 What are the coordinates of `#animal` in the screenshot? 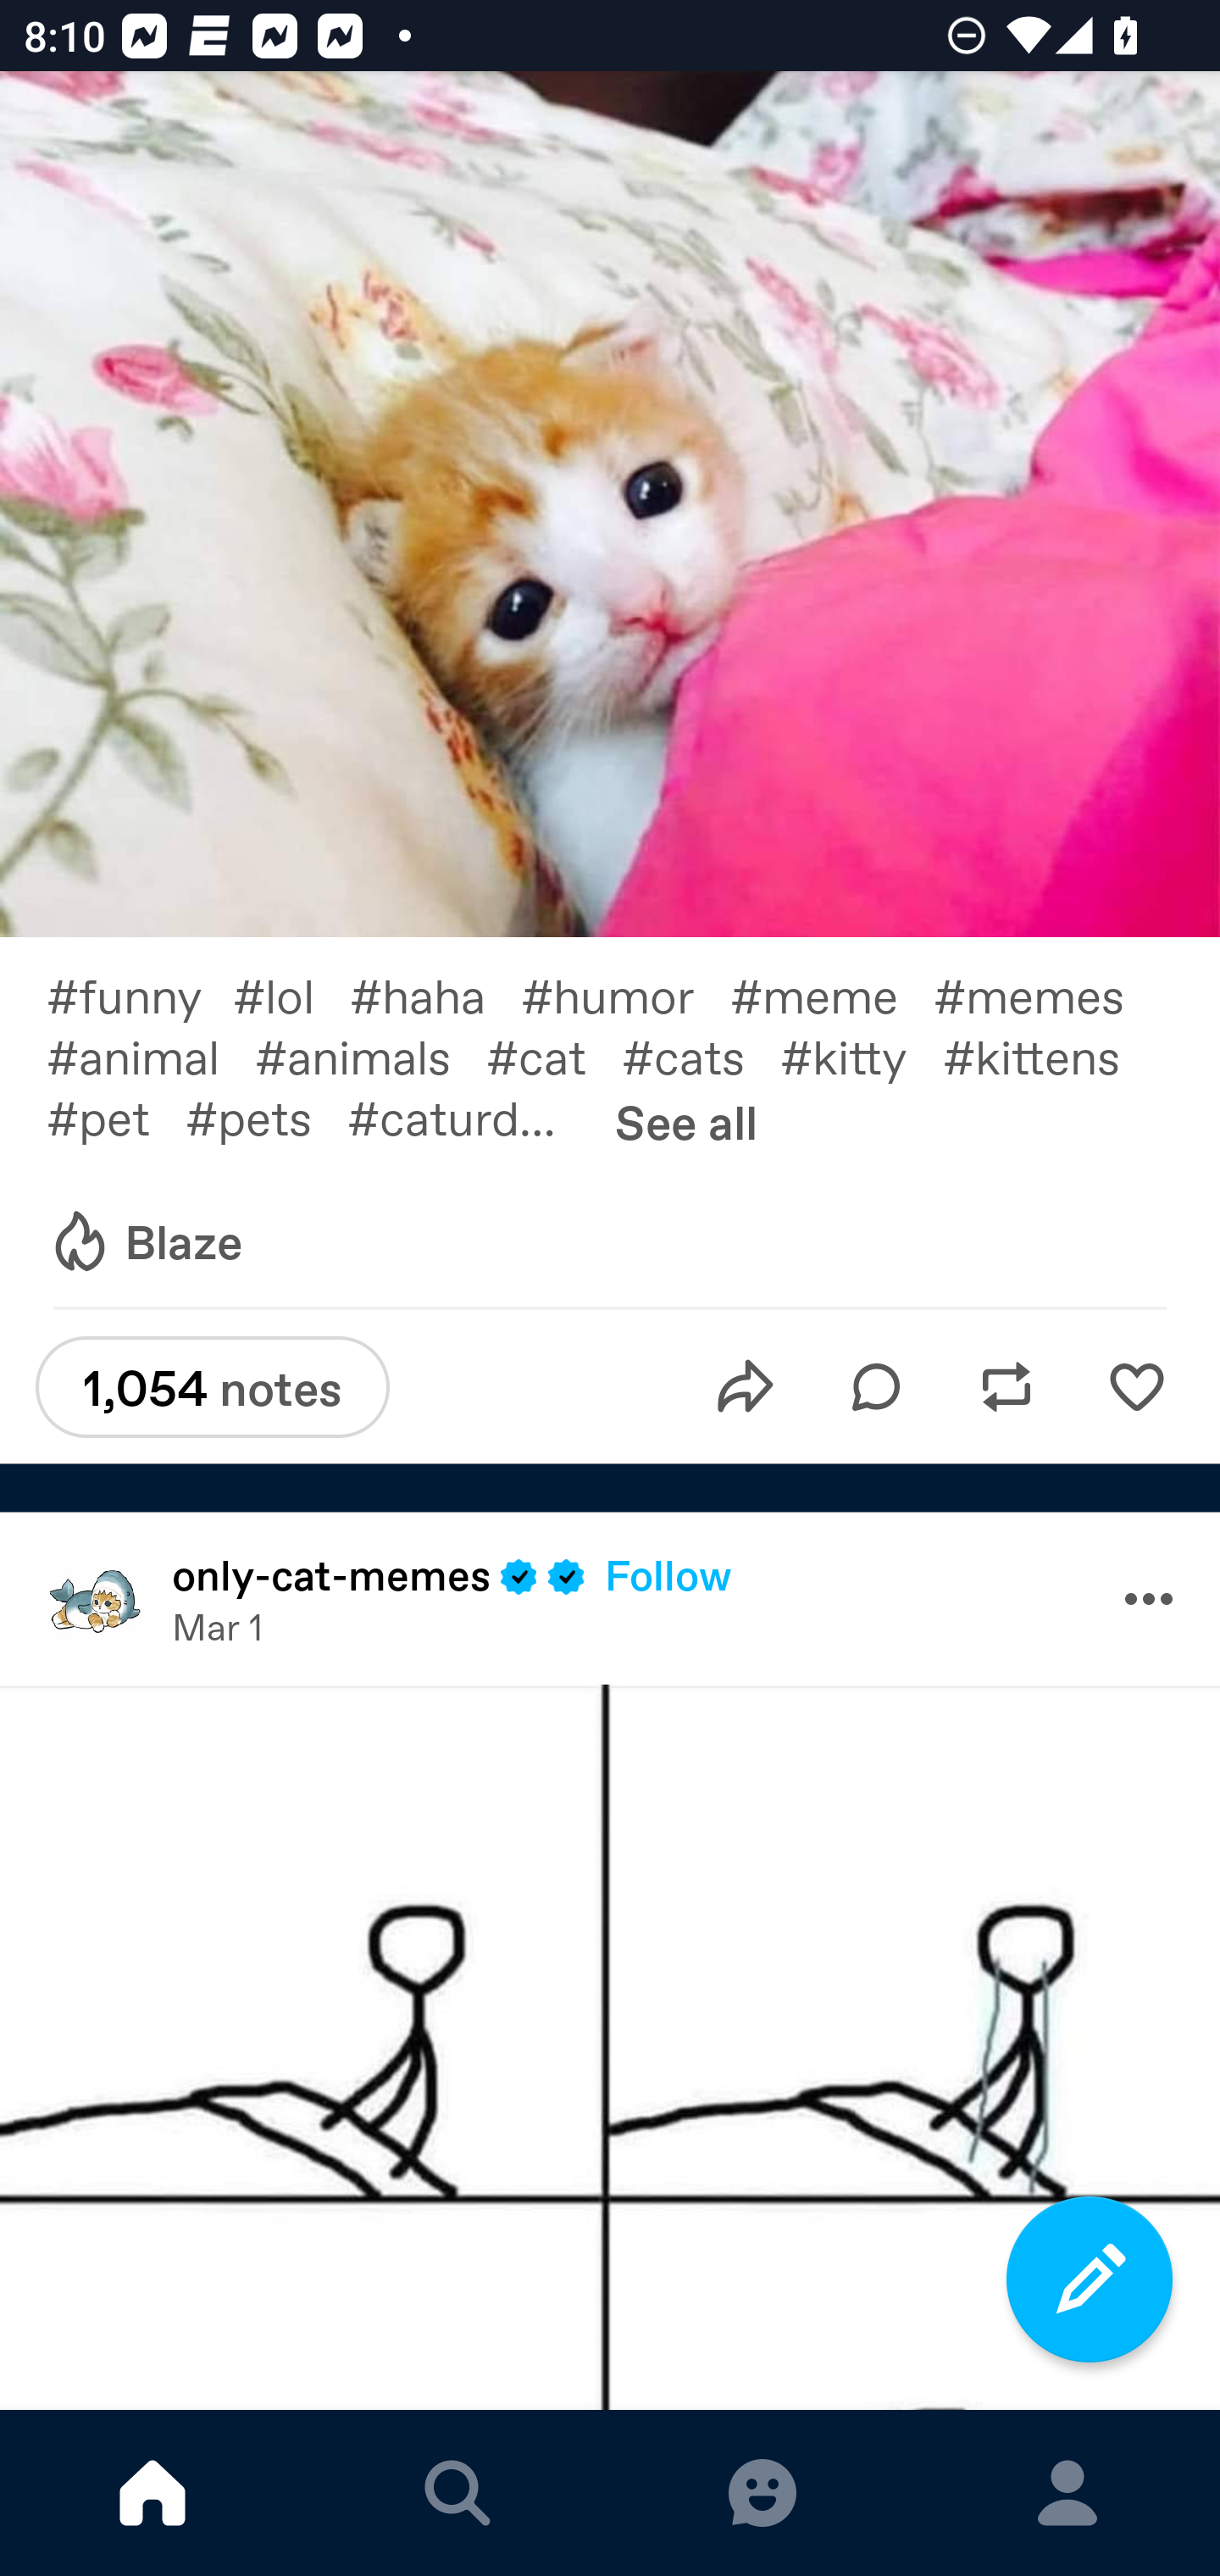 It's located at (150, 1056).